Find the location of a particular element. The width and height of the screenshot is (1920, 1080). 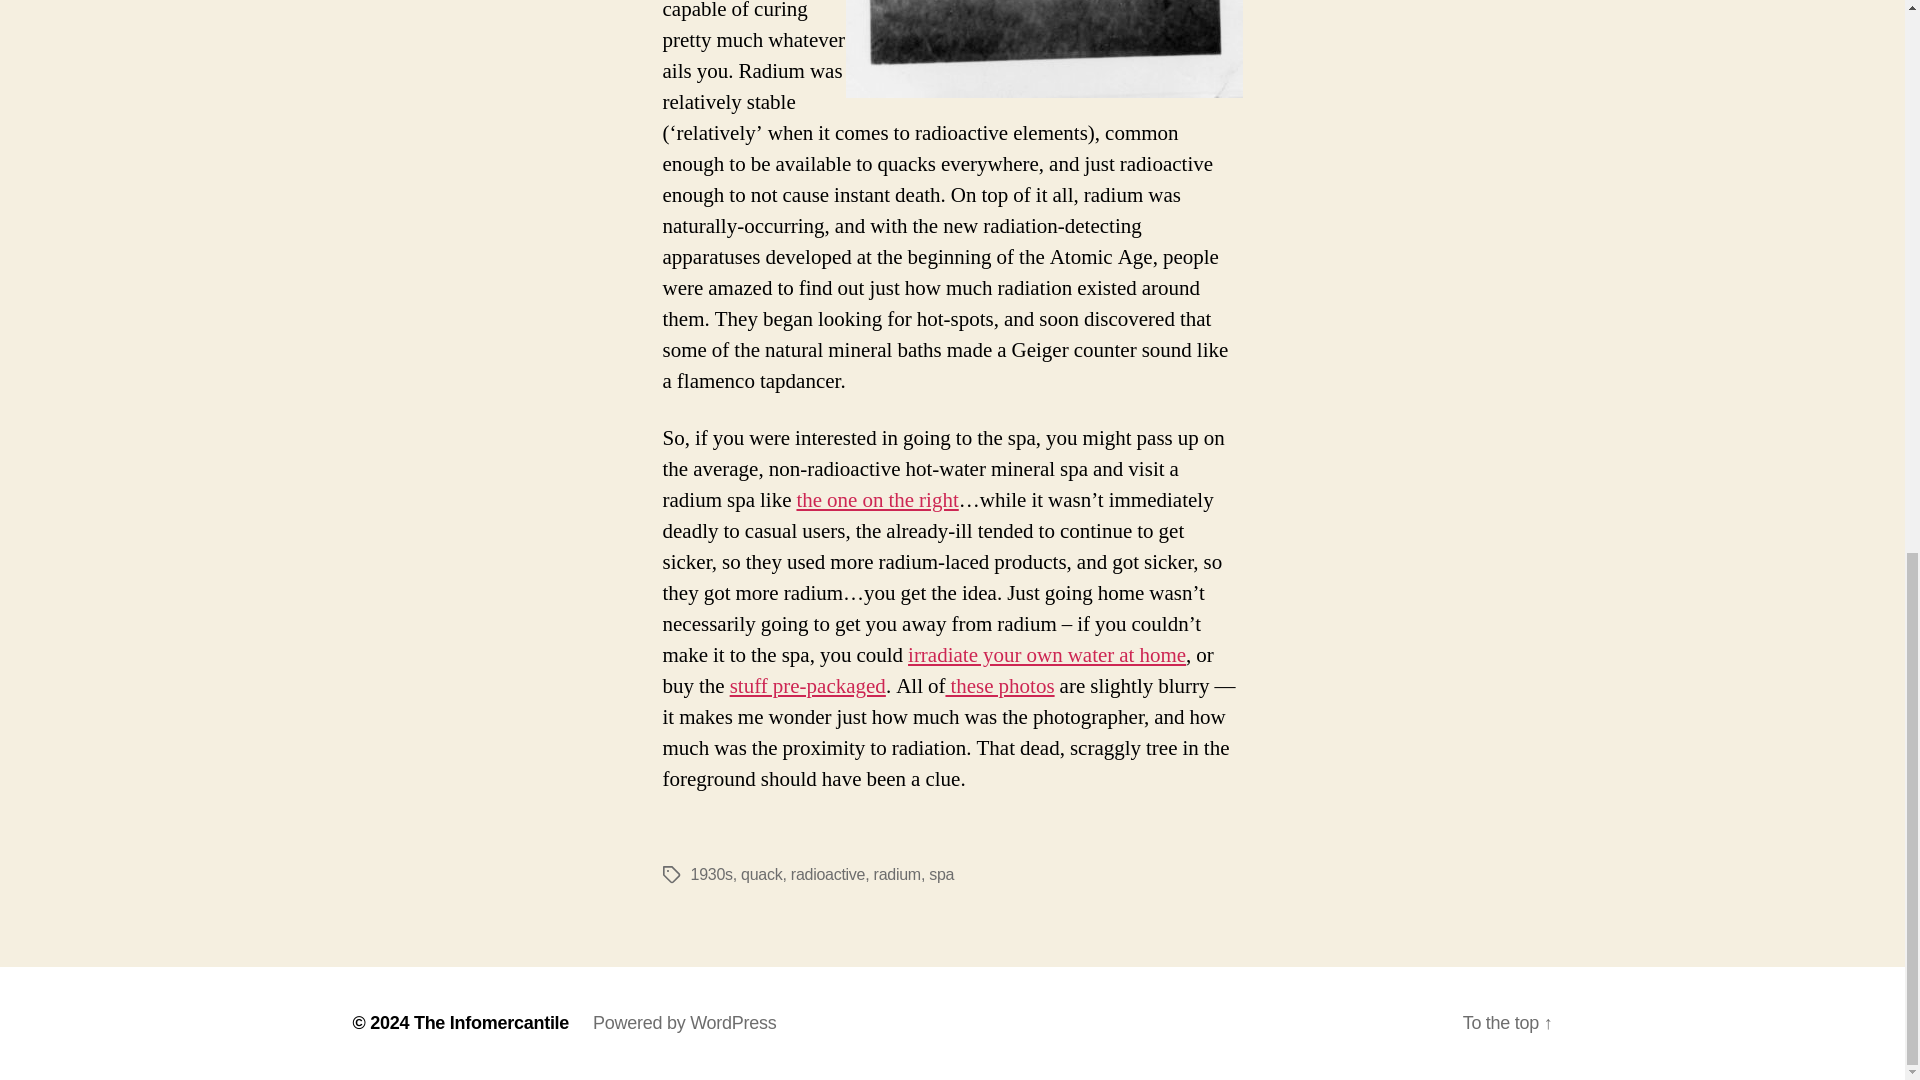

radium is located at coordinates (897, 874).